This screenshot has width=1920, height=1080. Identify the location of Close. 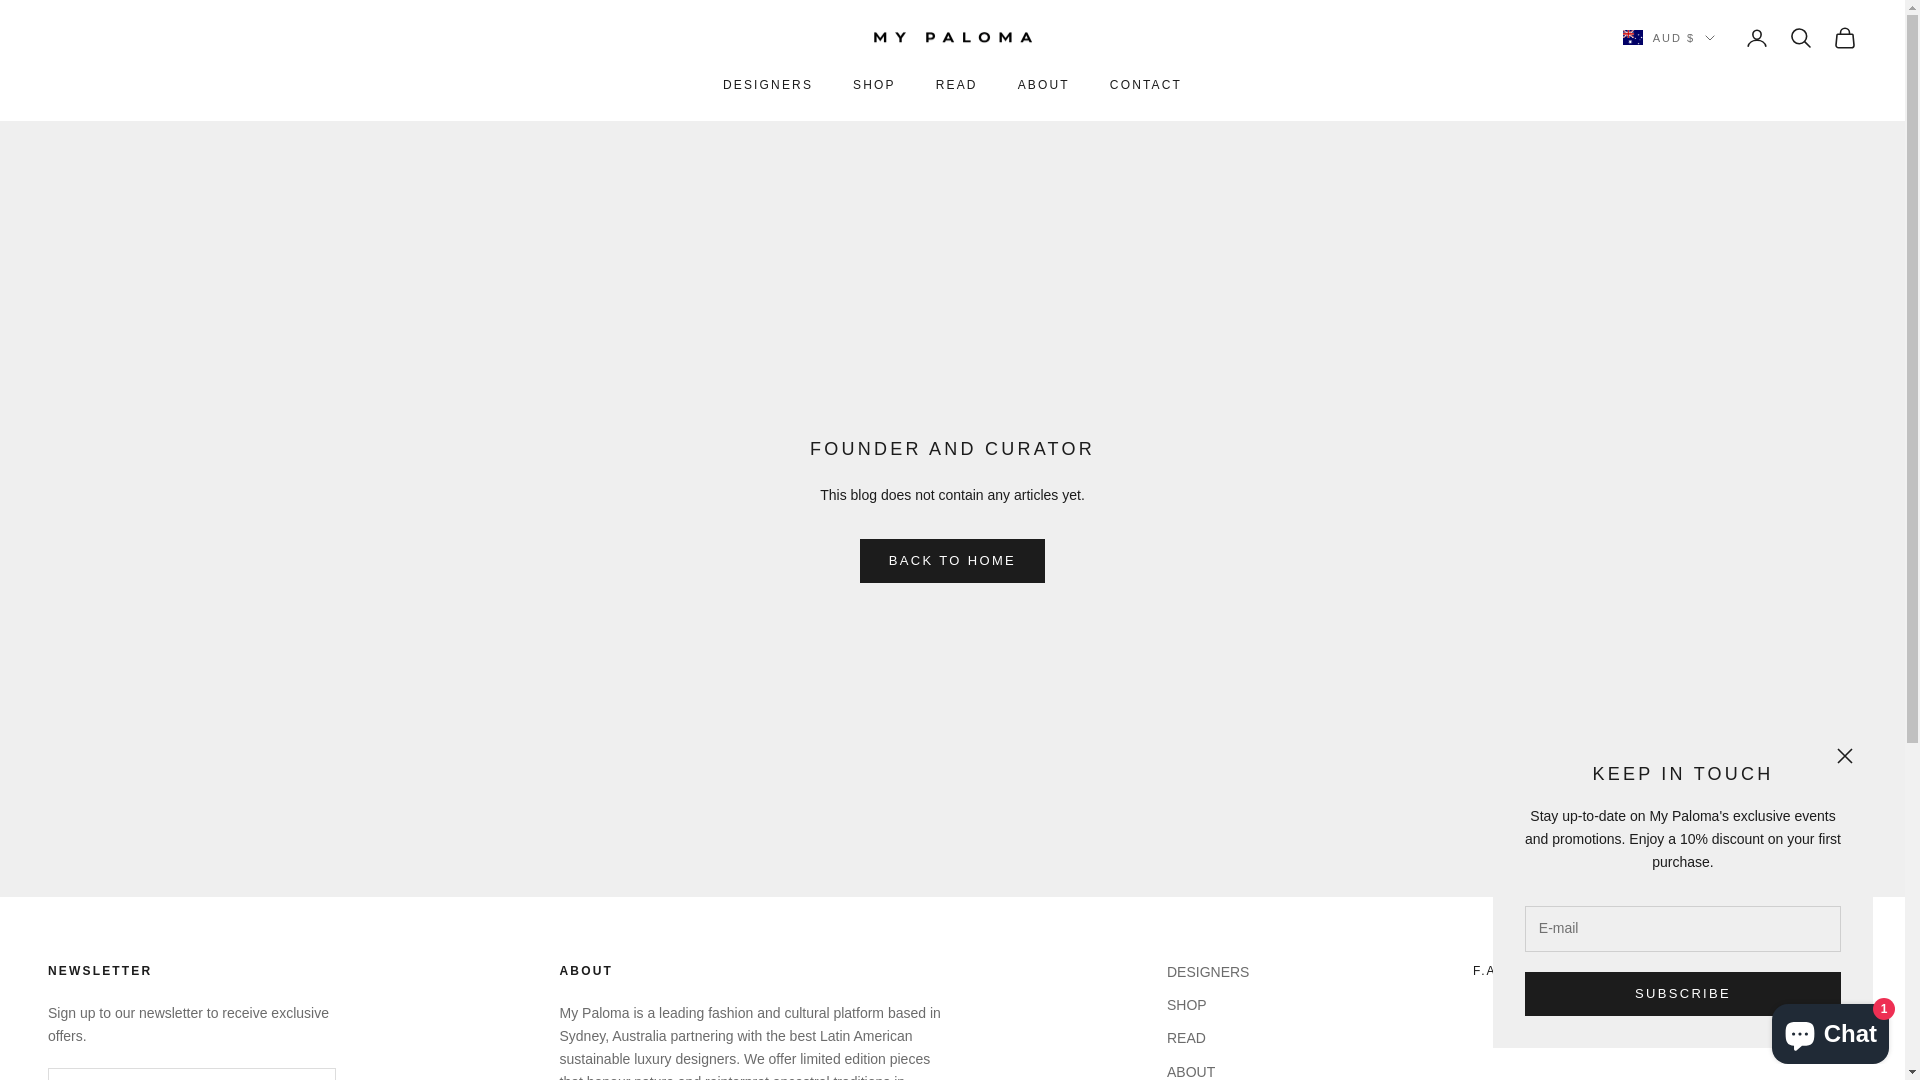
(1845, 756).